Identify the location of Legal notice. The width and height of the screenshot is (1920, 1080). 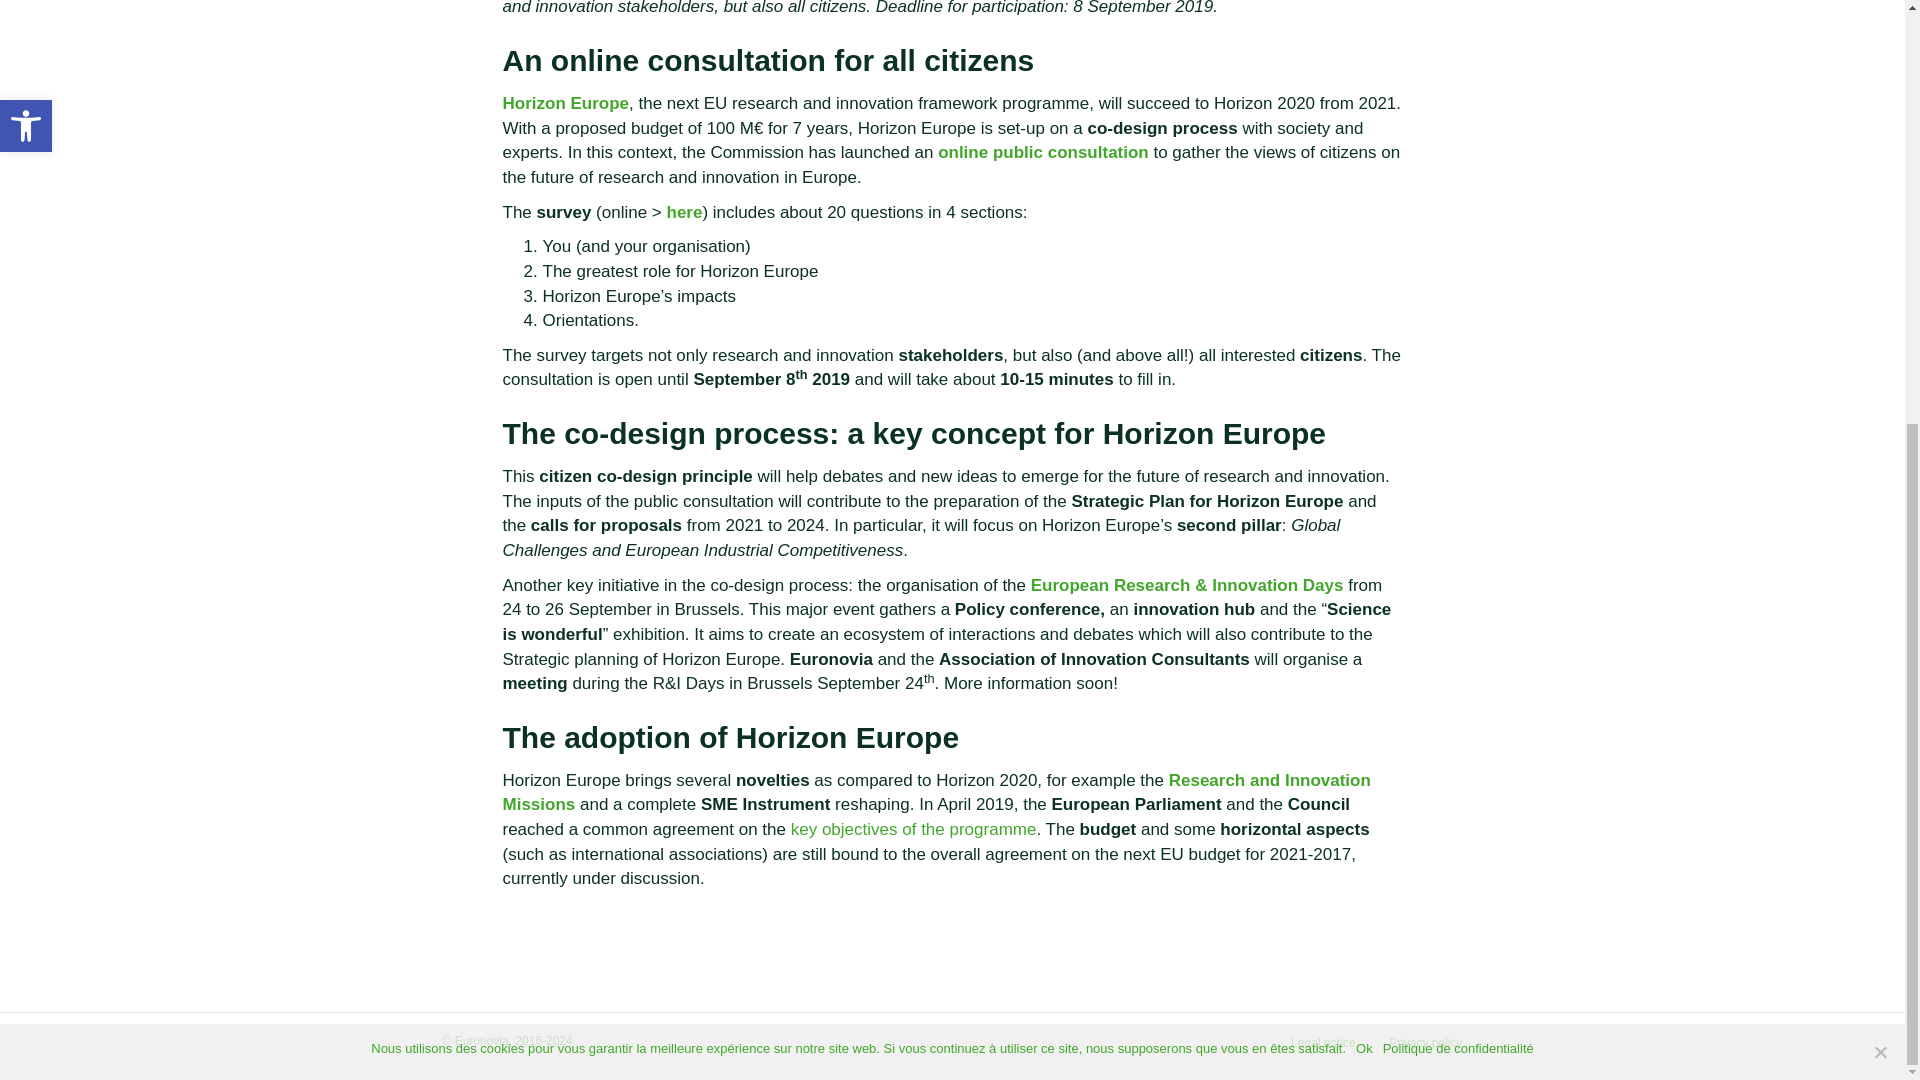
(1323, 1050).